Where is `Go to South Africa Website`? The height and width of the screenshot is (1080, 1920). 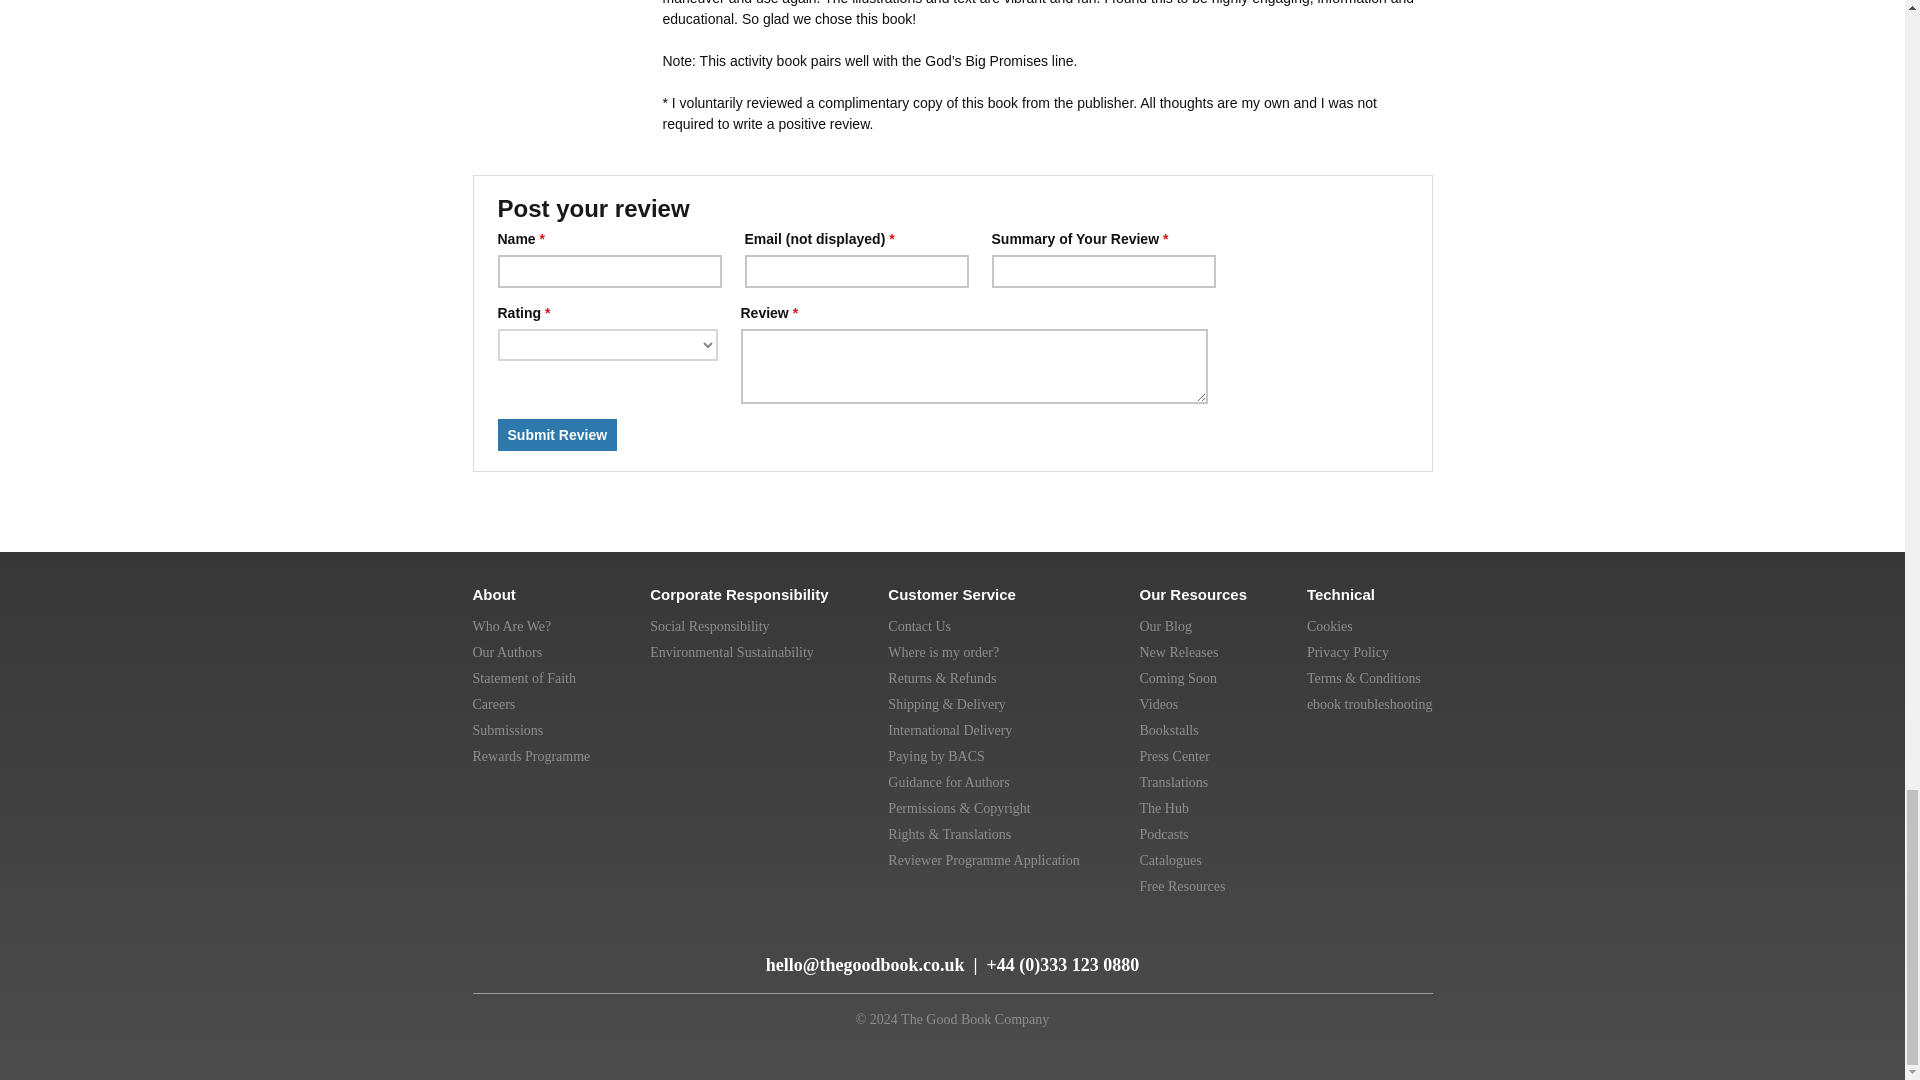
Go to South Africa Website is located at coordinates (1412, 944).